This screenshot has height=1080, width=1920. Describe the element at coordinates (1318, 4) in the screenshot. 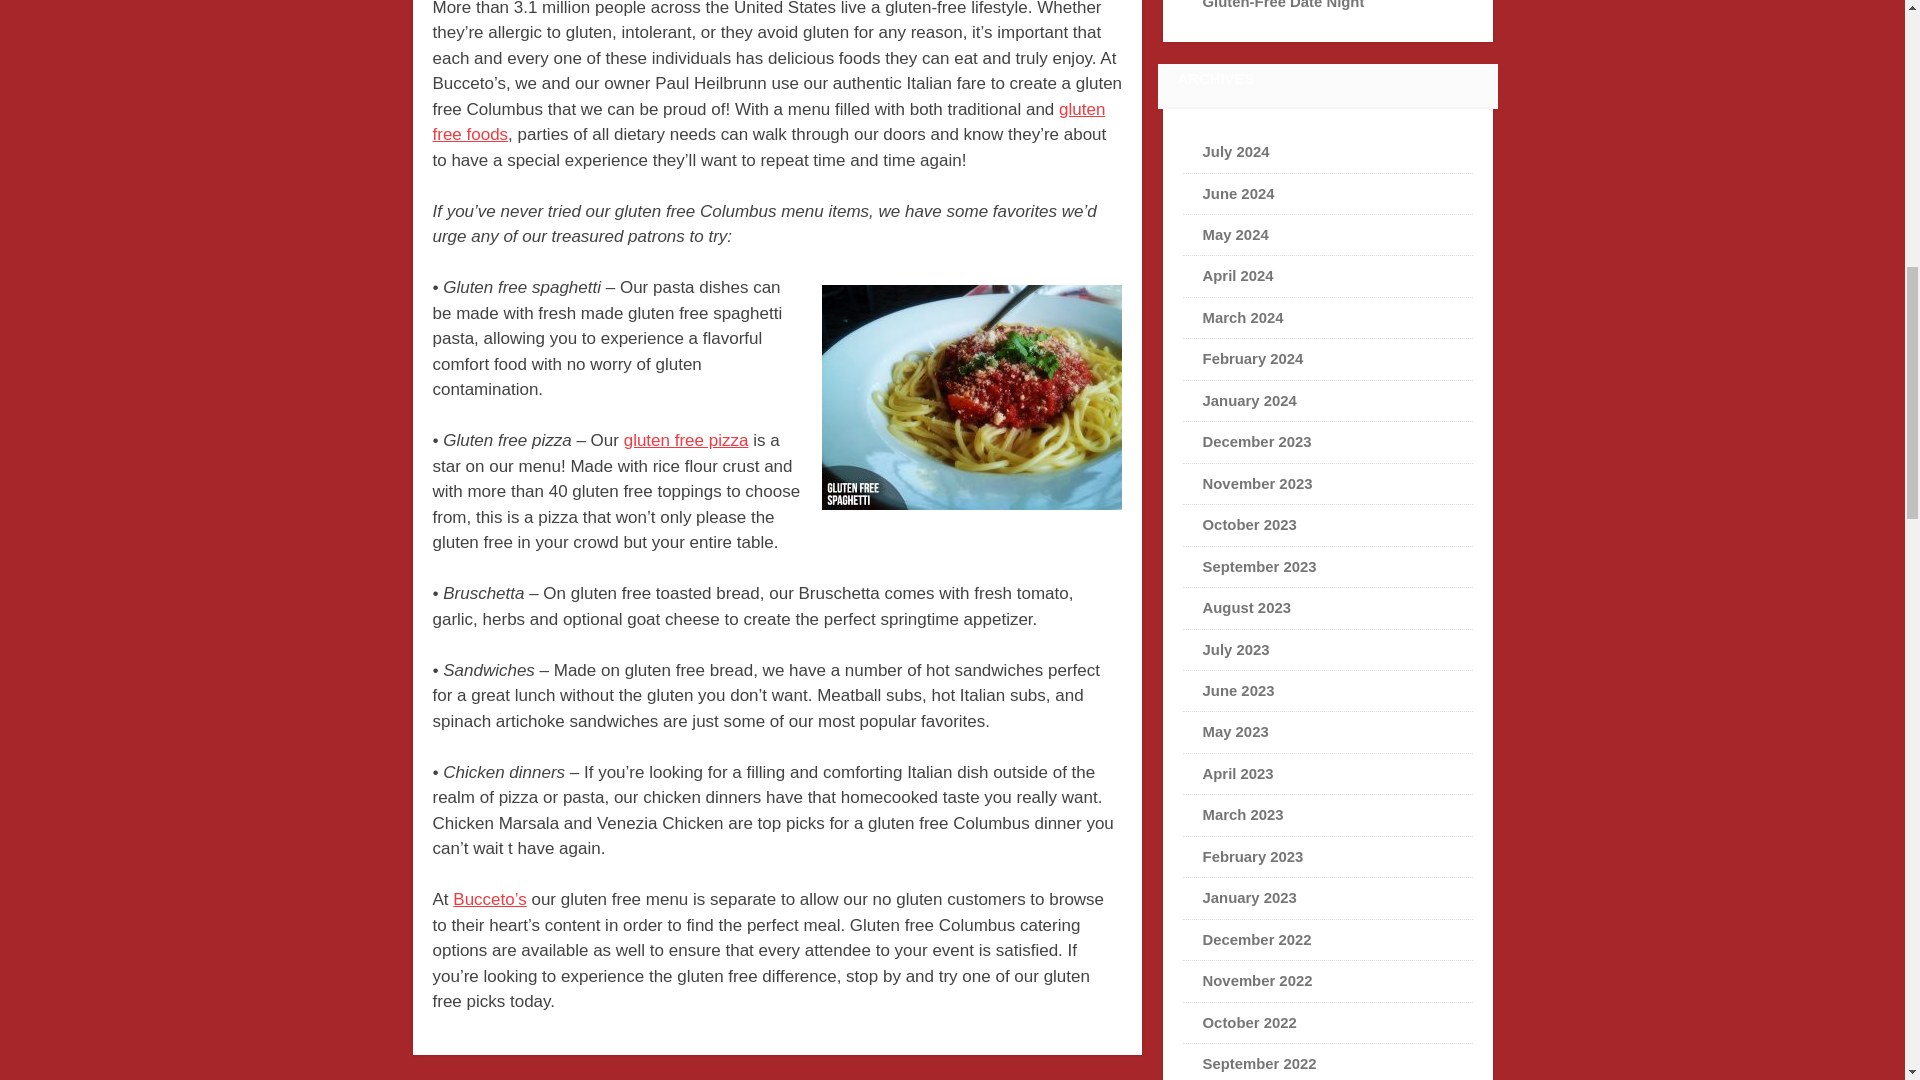

I see `Plan A Delicious Gluten-Free Date Night` at that location.